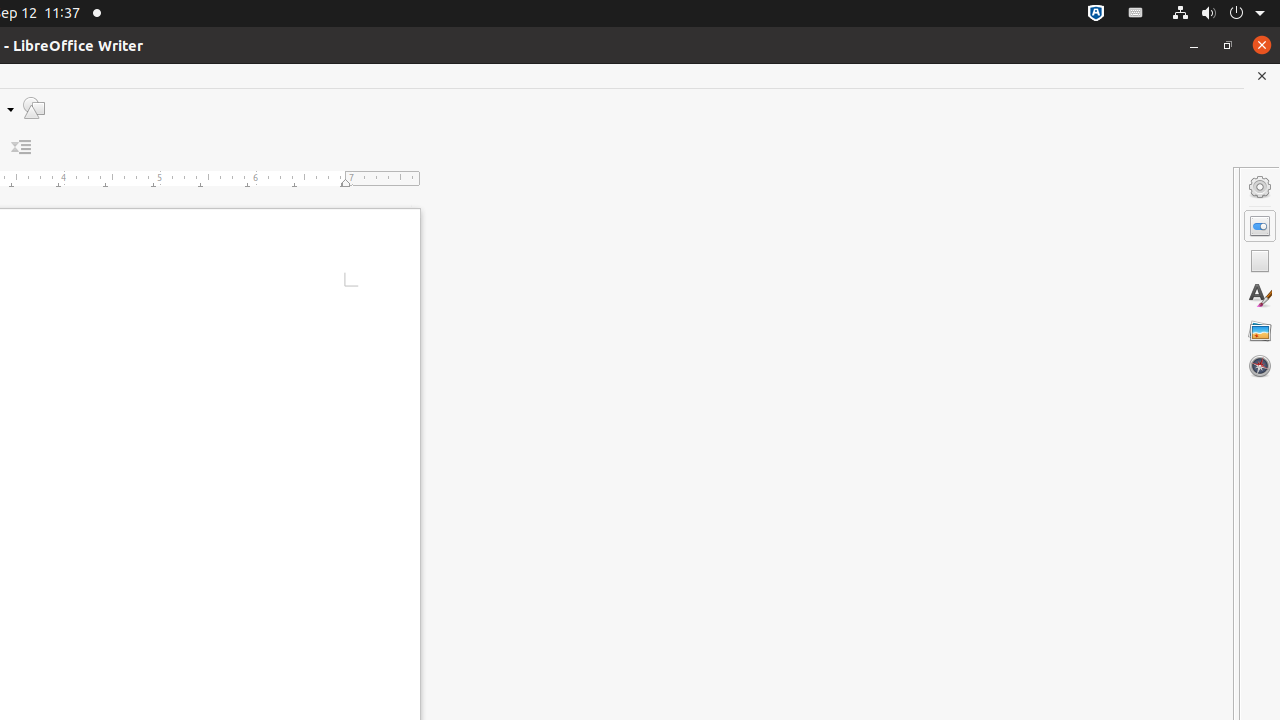 Image resolution: width=1280 pixels, height=720 pixels. What do you see at coordinates (34, 108) in the screenshot?
I see `Draw Functions` at bounding box center [34, 108].